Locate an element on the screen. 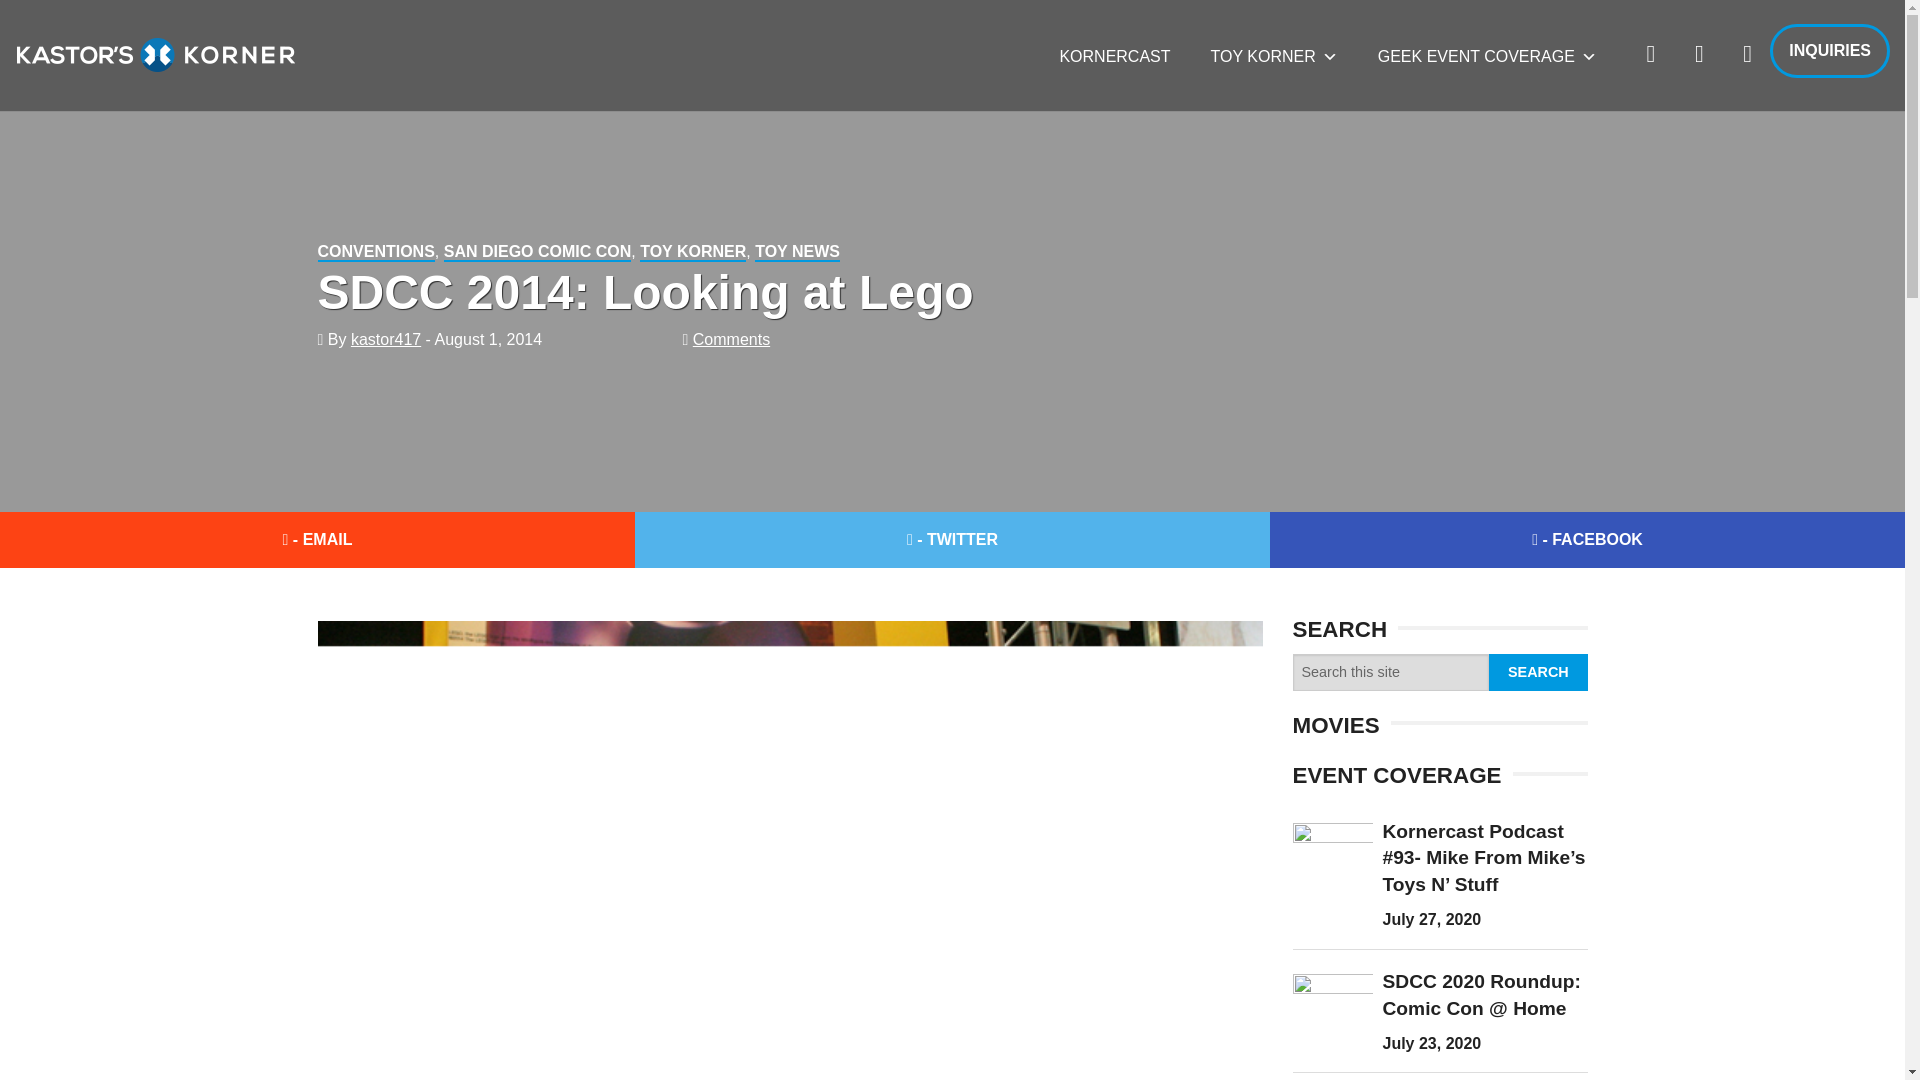  SAN DIEGO COMIC CON is located at coordinates (537, 252).